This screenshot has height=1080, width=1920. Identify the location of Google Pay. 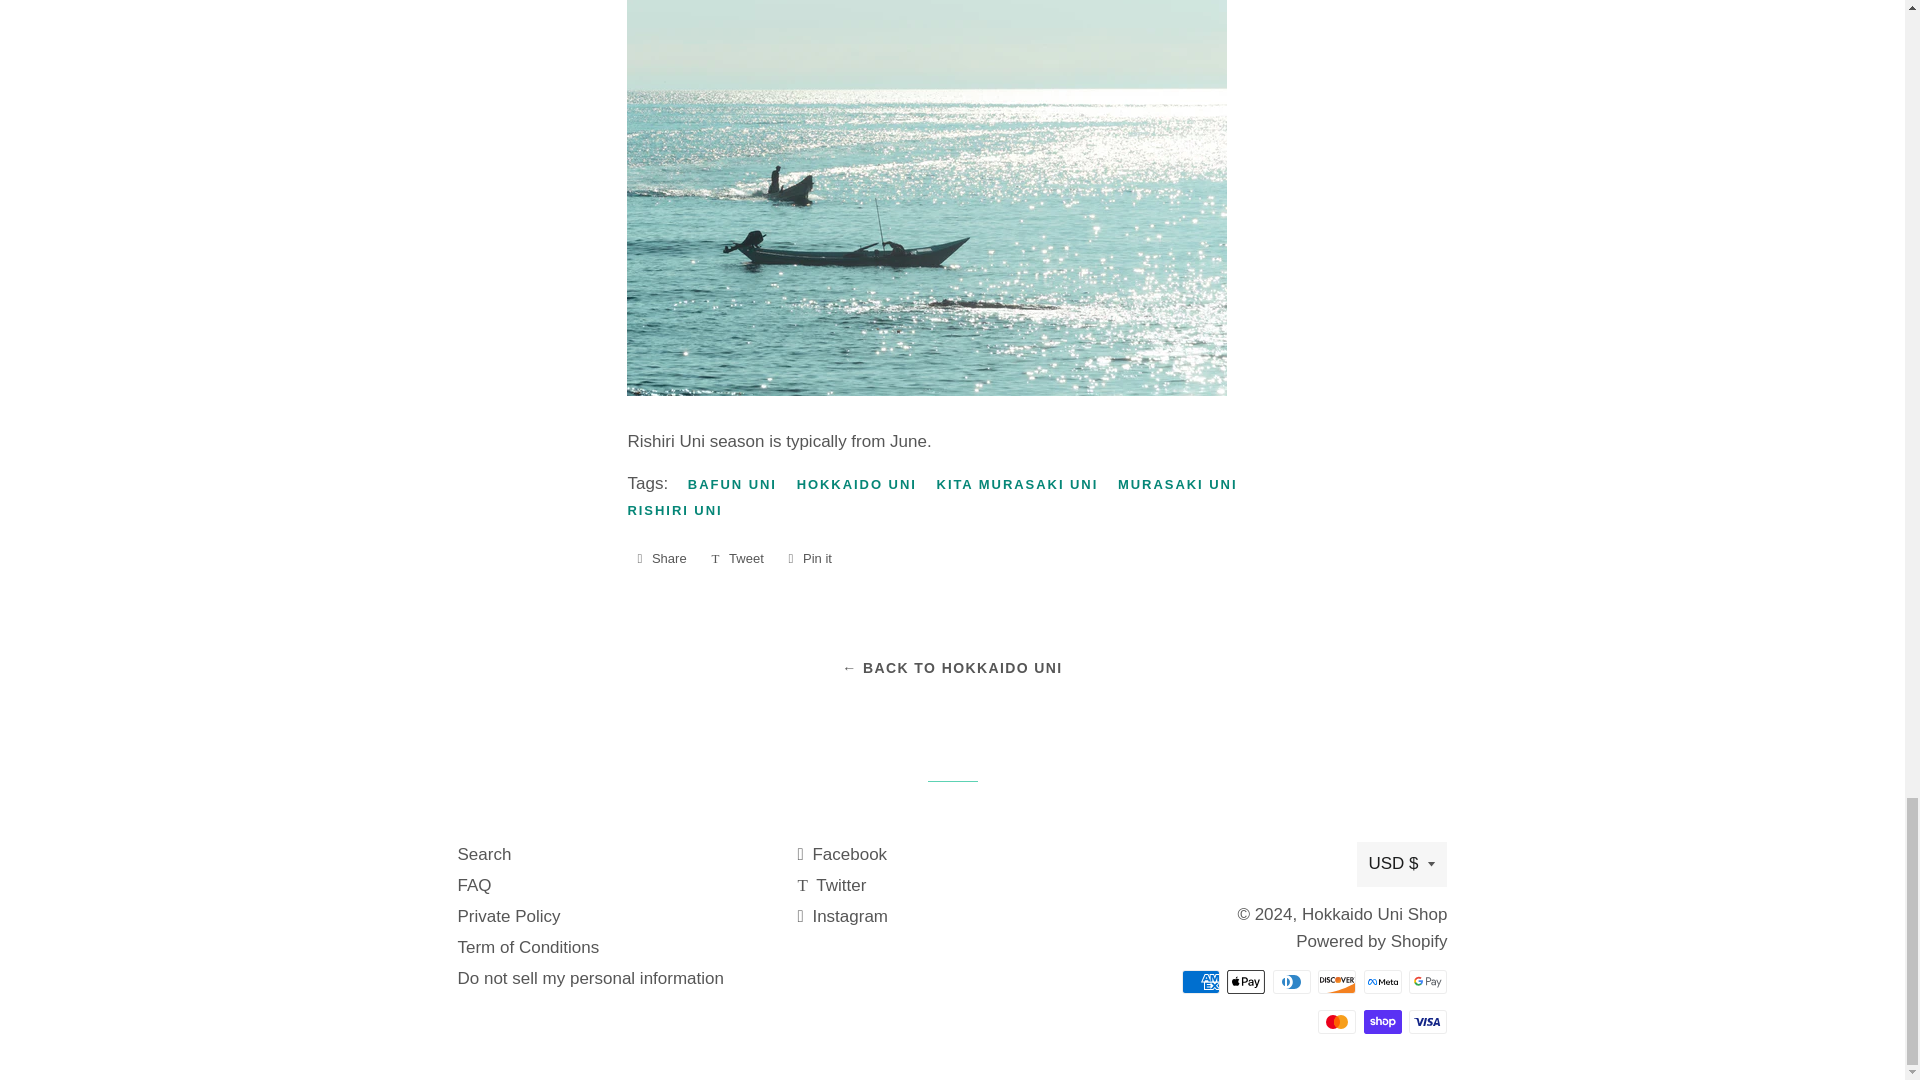
(1428, 981).